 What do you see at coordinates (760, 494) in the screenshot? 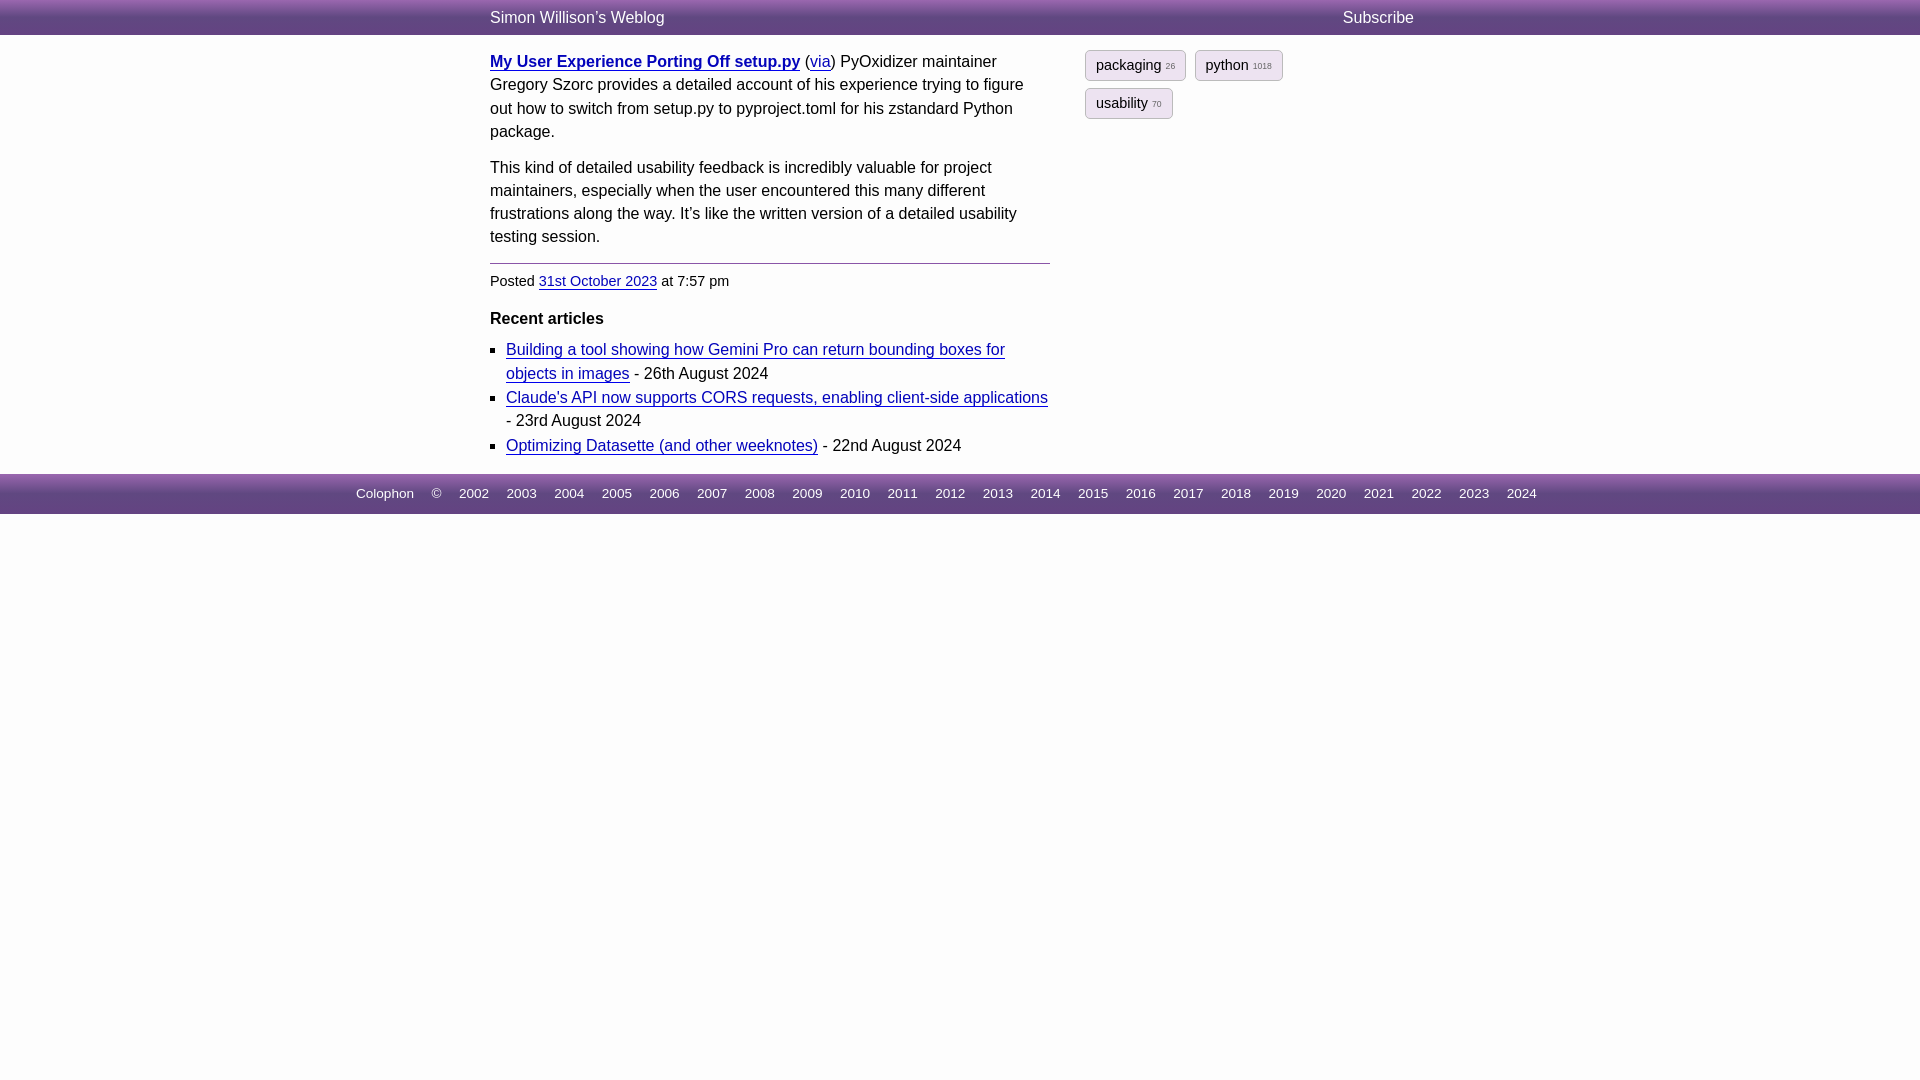
I see `2008` at bounding box center [760, 494].